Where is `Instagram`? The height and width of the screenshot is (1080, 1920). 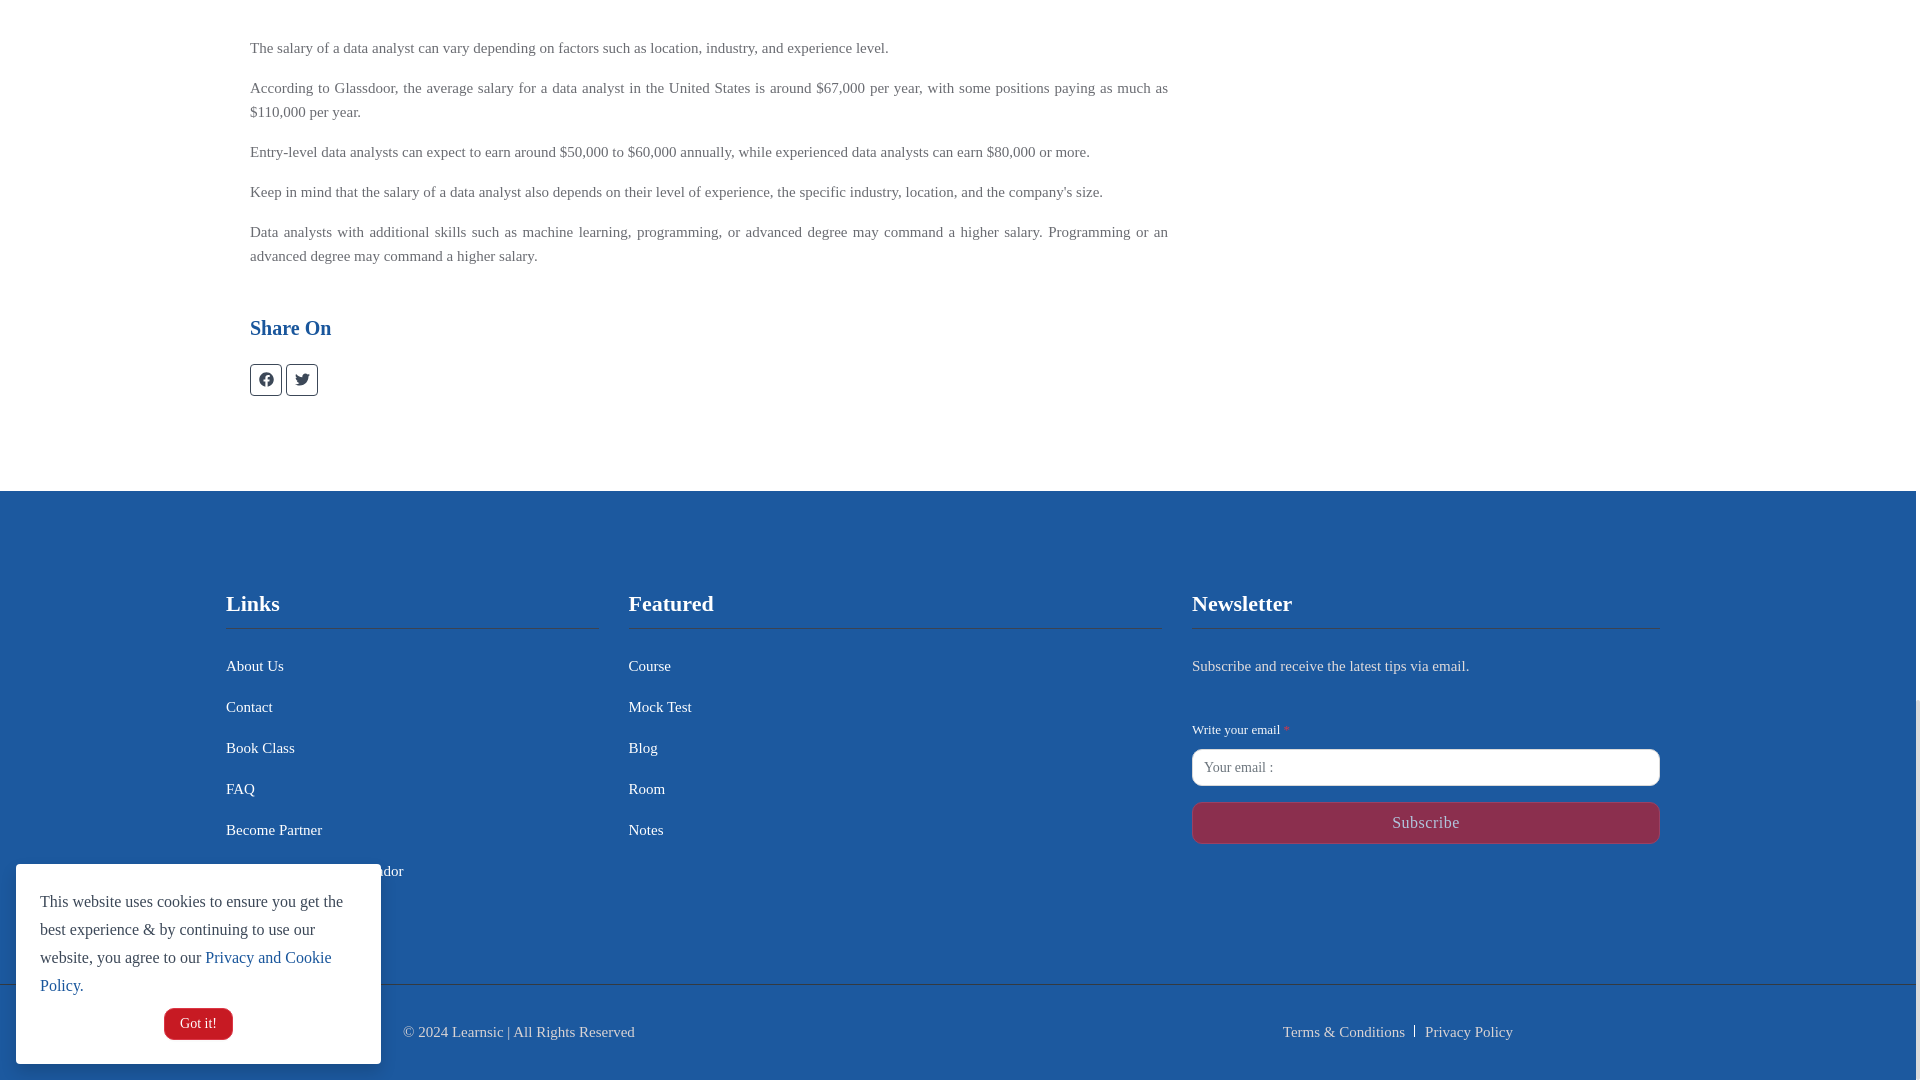
Instagram is located at coordinates (1368, 892).